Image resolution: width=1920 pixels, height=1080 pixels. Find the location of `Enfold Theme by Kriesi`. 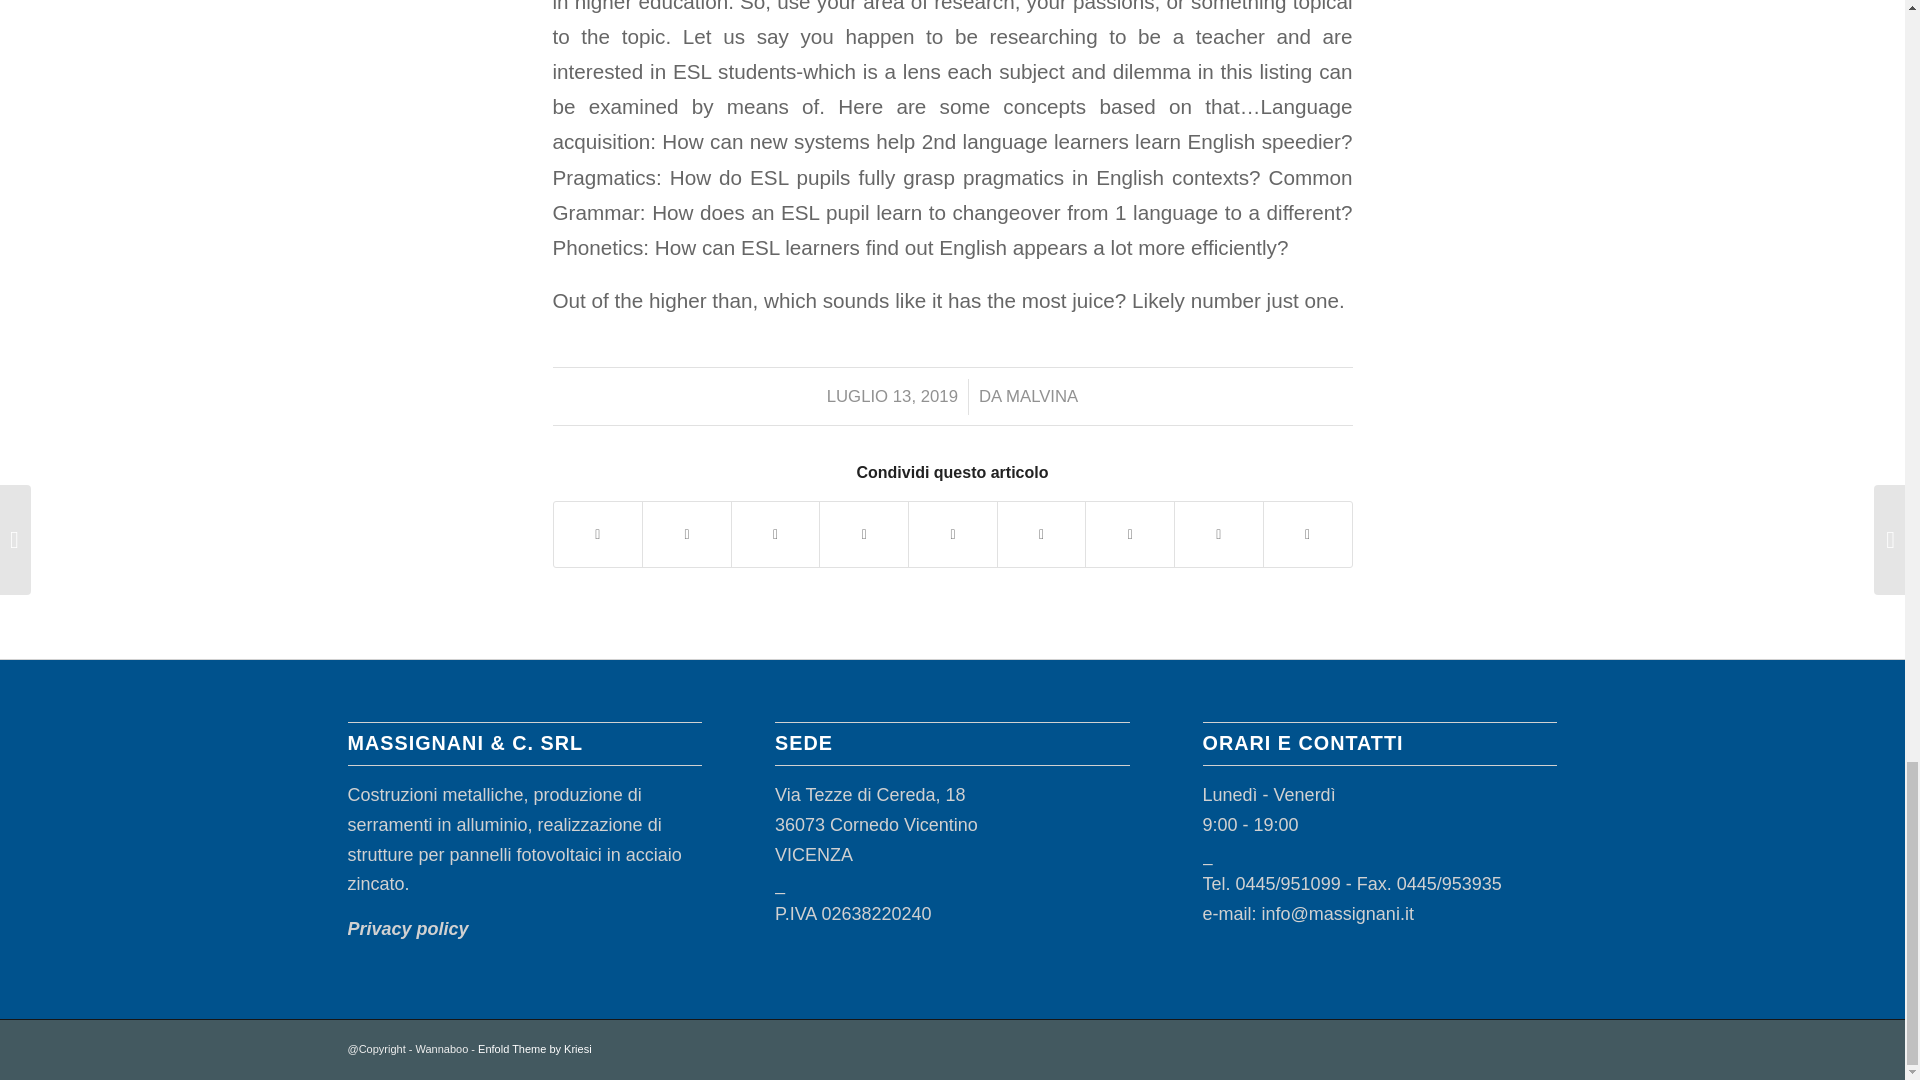

Enfold Theme by Kriesi is located at coordinates (534, 1049).